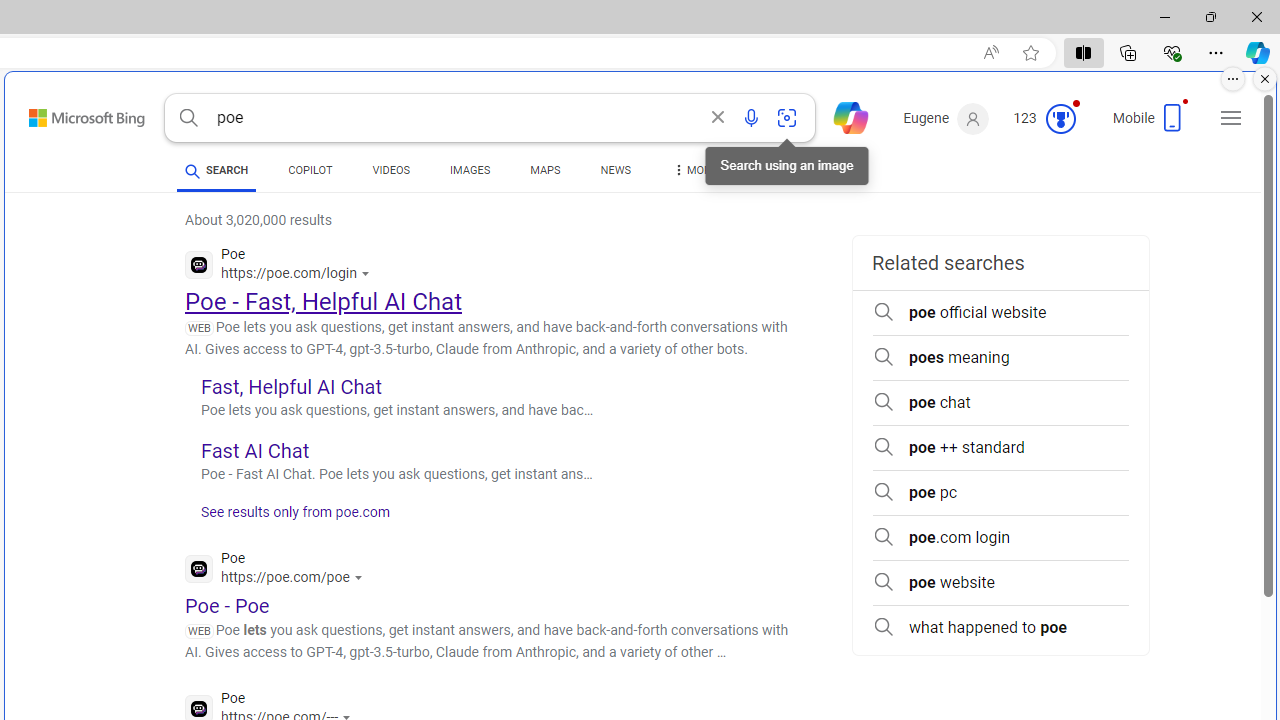 The image size is (1280, 720). Describe the element at coordinates (842, 116) in the screenshot. I see `Chat` at that location.